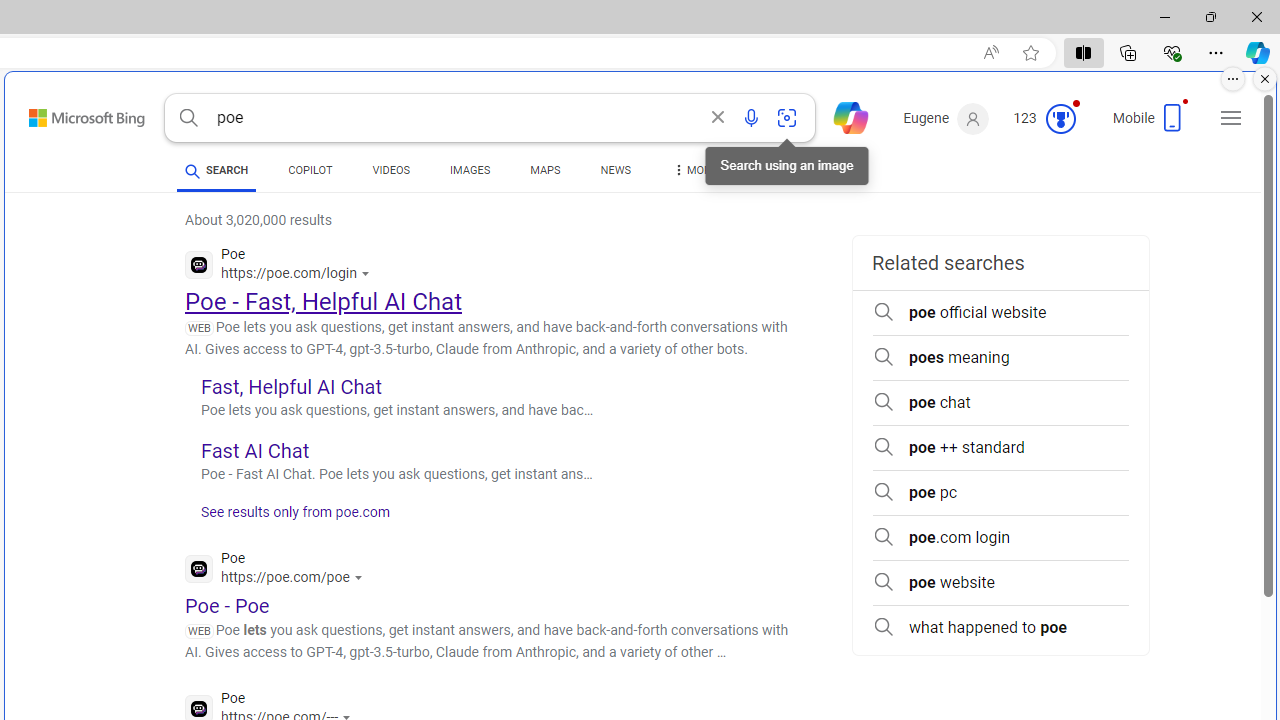 The image size is (1280, 720). Describe the element at coordinates (842, 116) in the screenshot. I see `Chat` at that location.